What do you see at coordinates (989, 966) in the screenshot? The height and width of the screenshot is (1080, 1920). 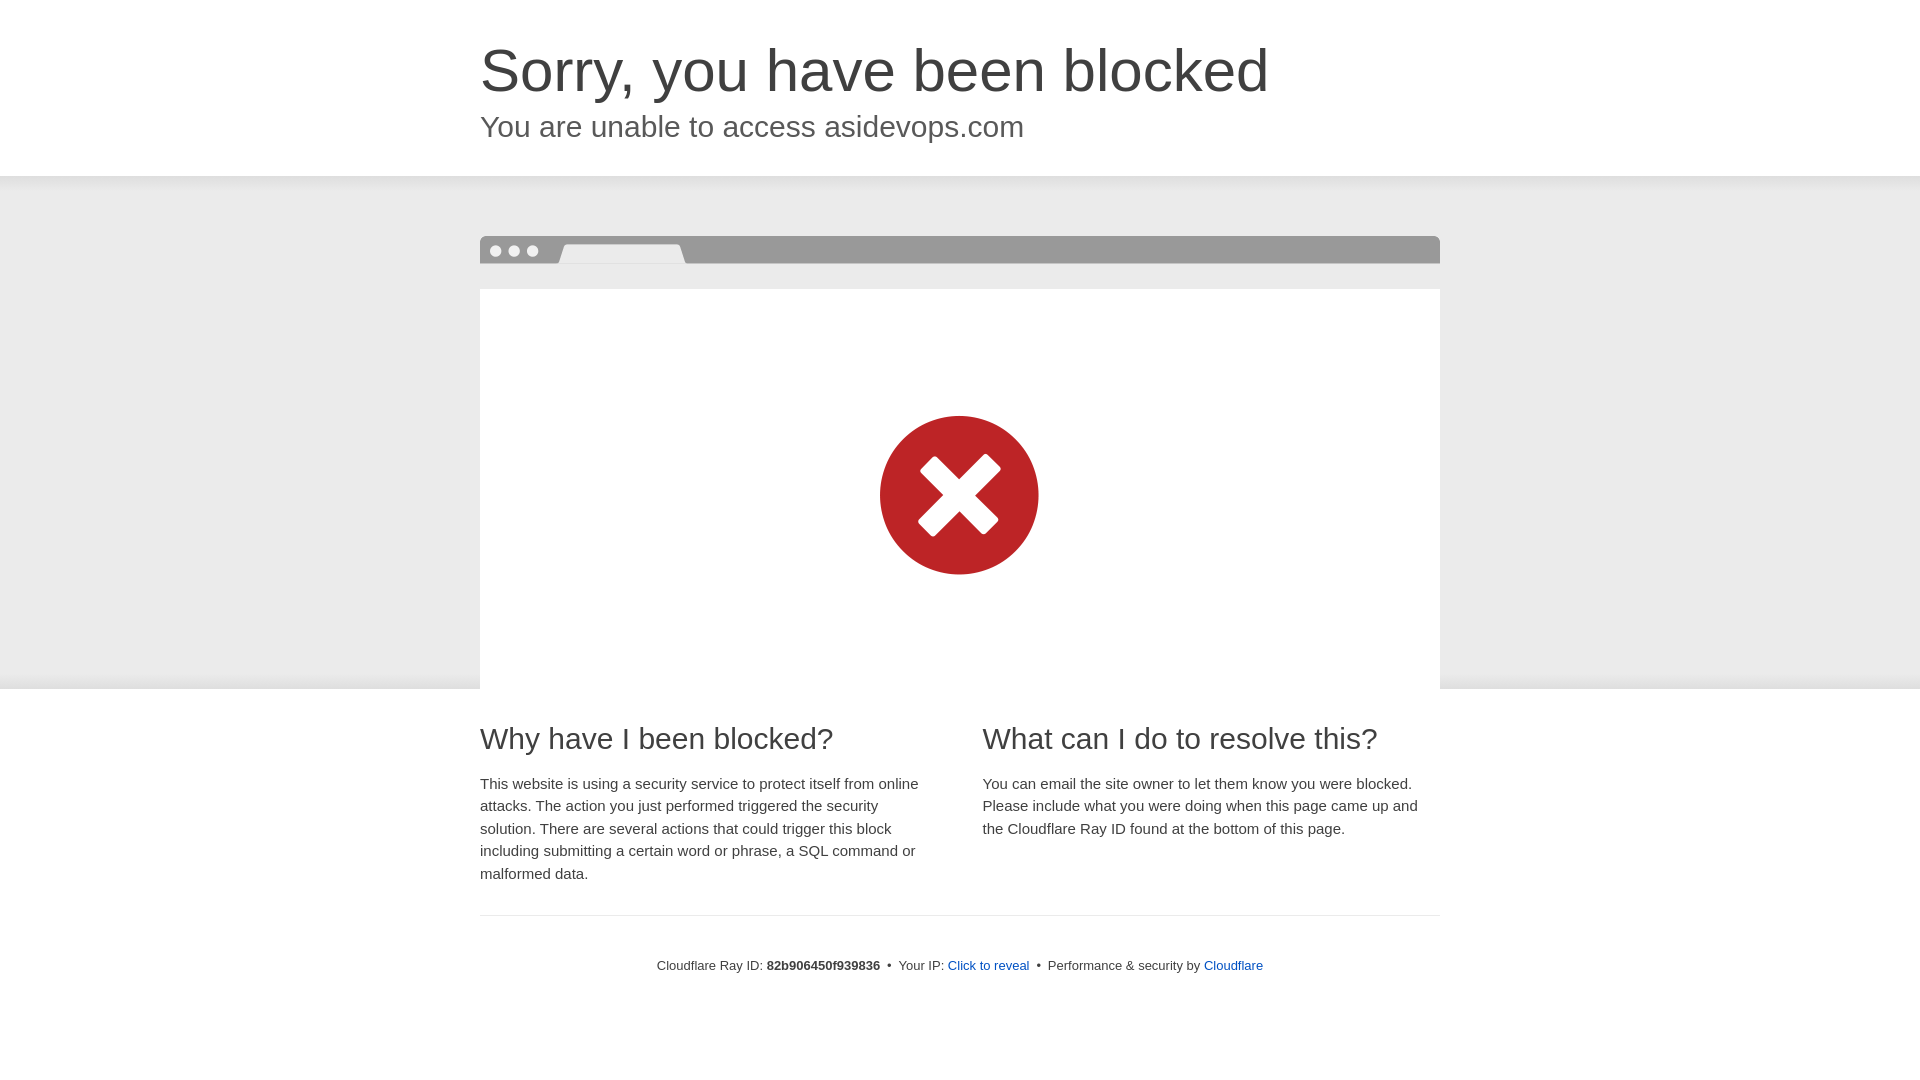 I see `Click to reveal` at bounding box center [989, 966].